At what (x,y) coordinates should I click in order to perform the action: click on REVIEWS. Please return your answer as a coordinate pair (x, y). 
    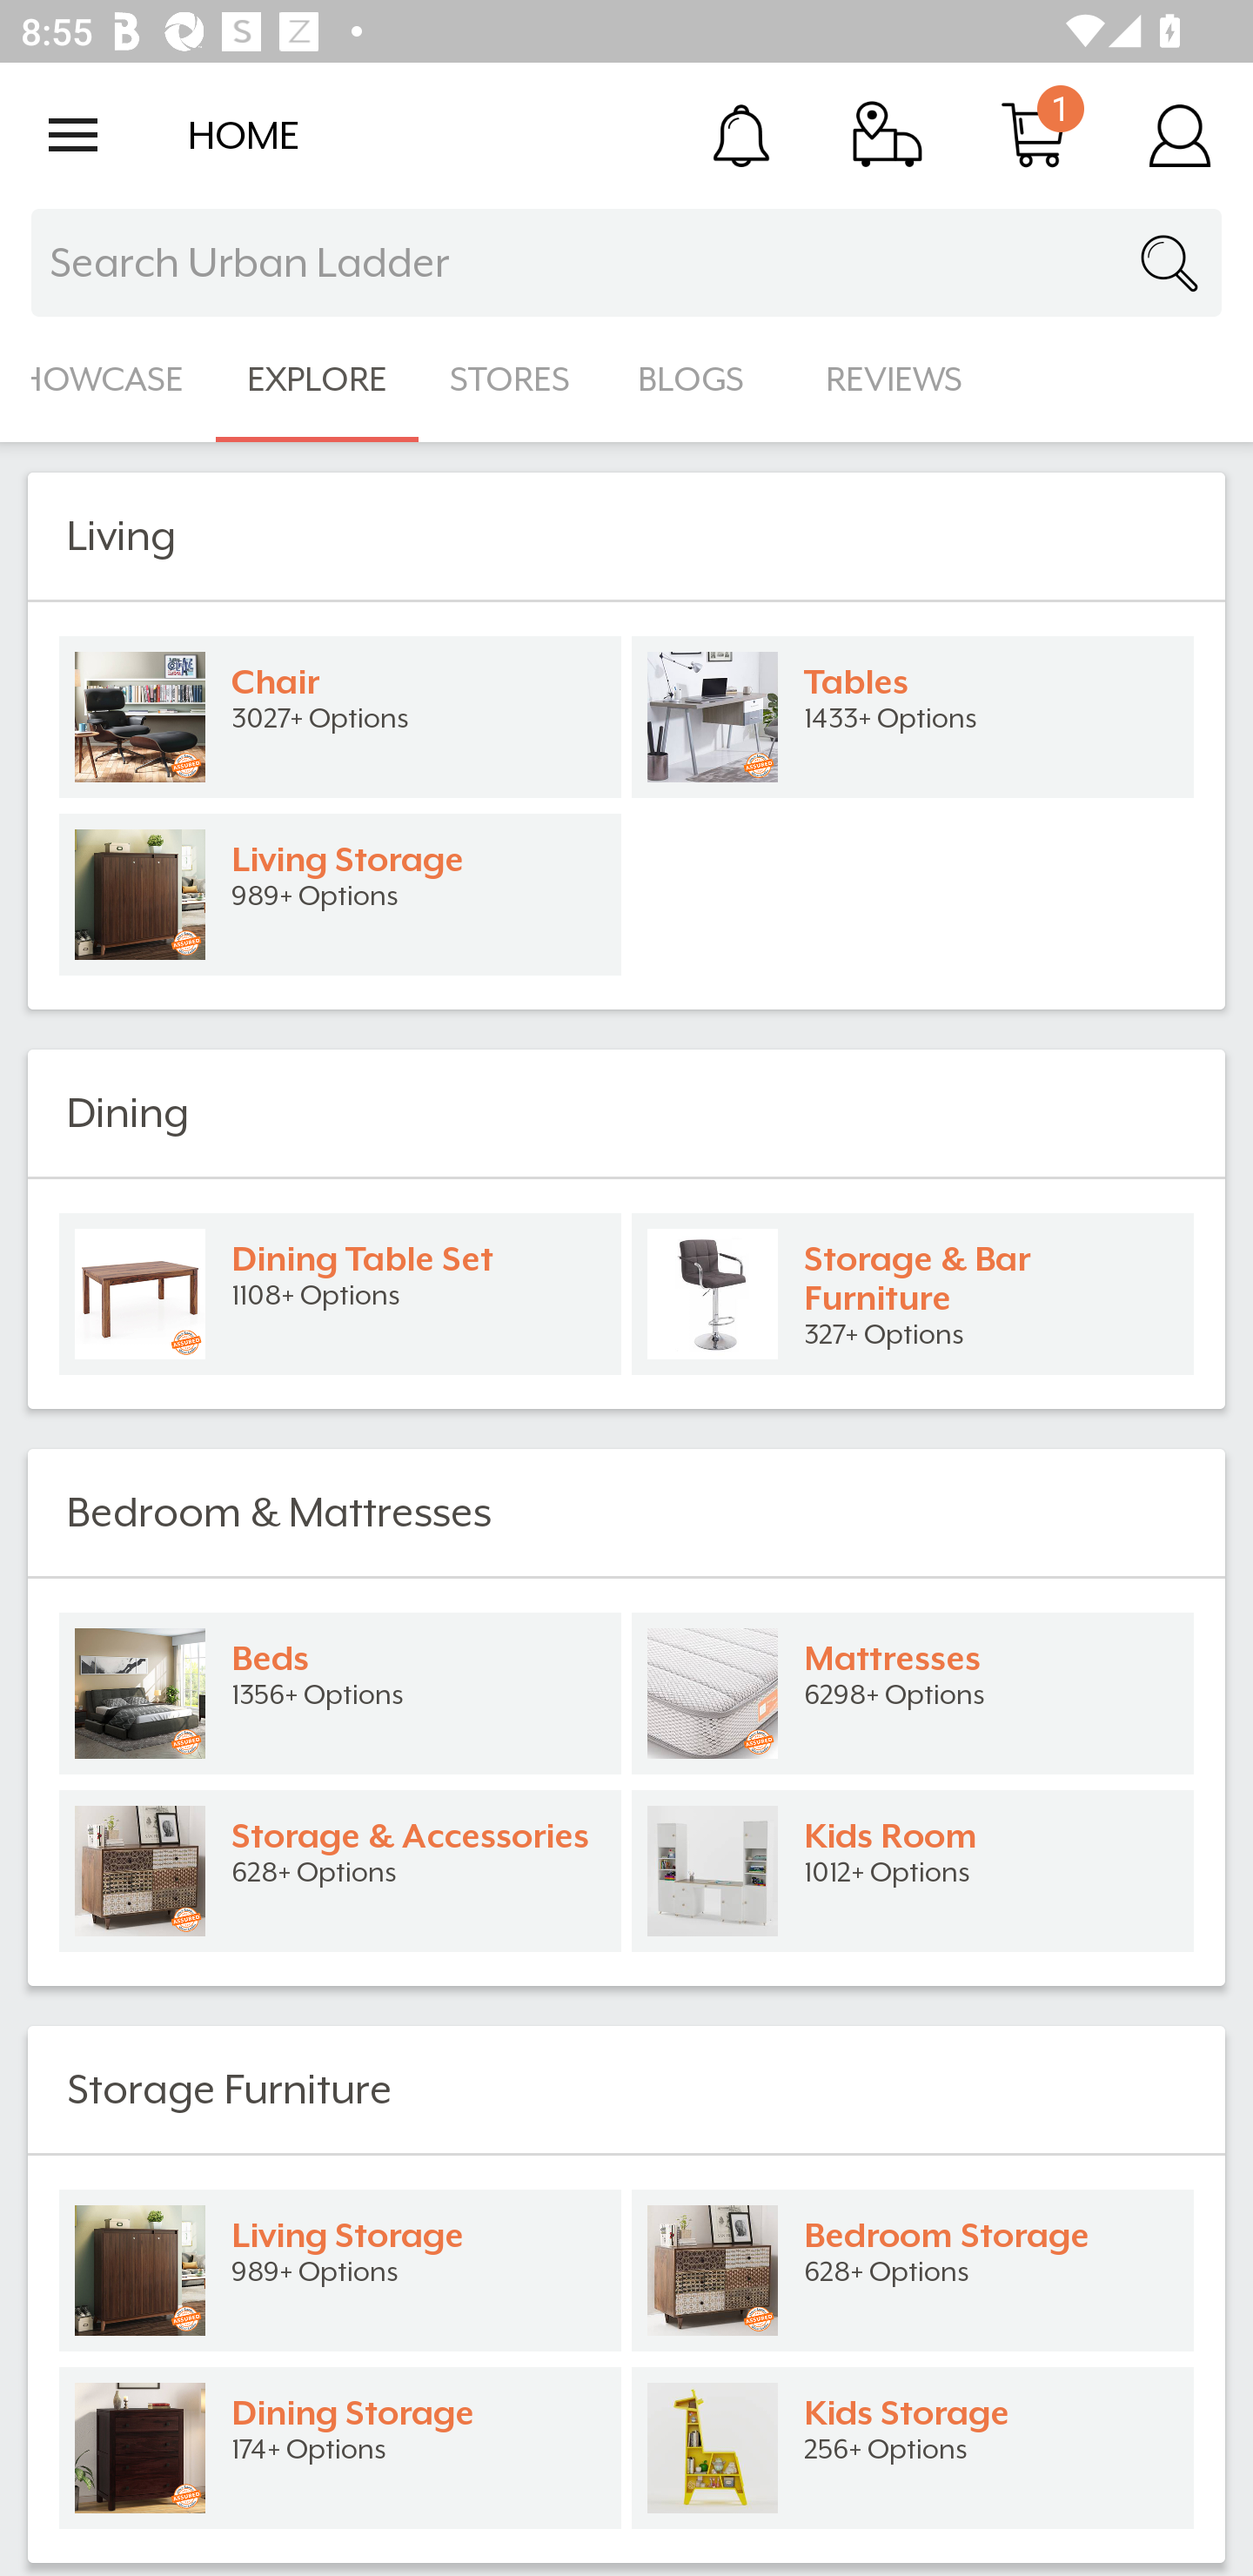
    Looking at the image, I should click on (895, 379).